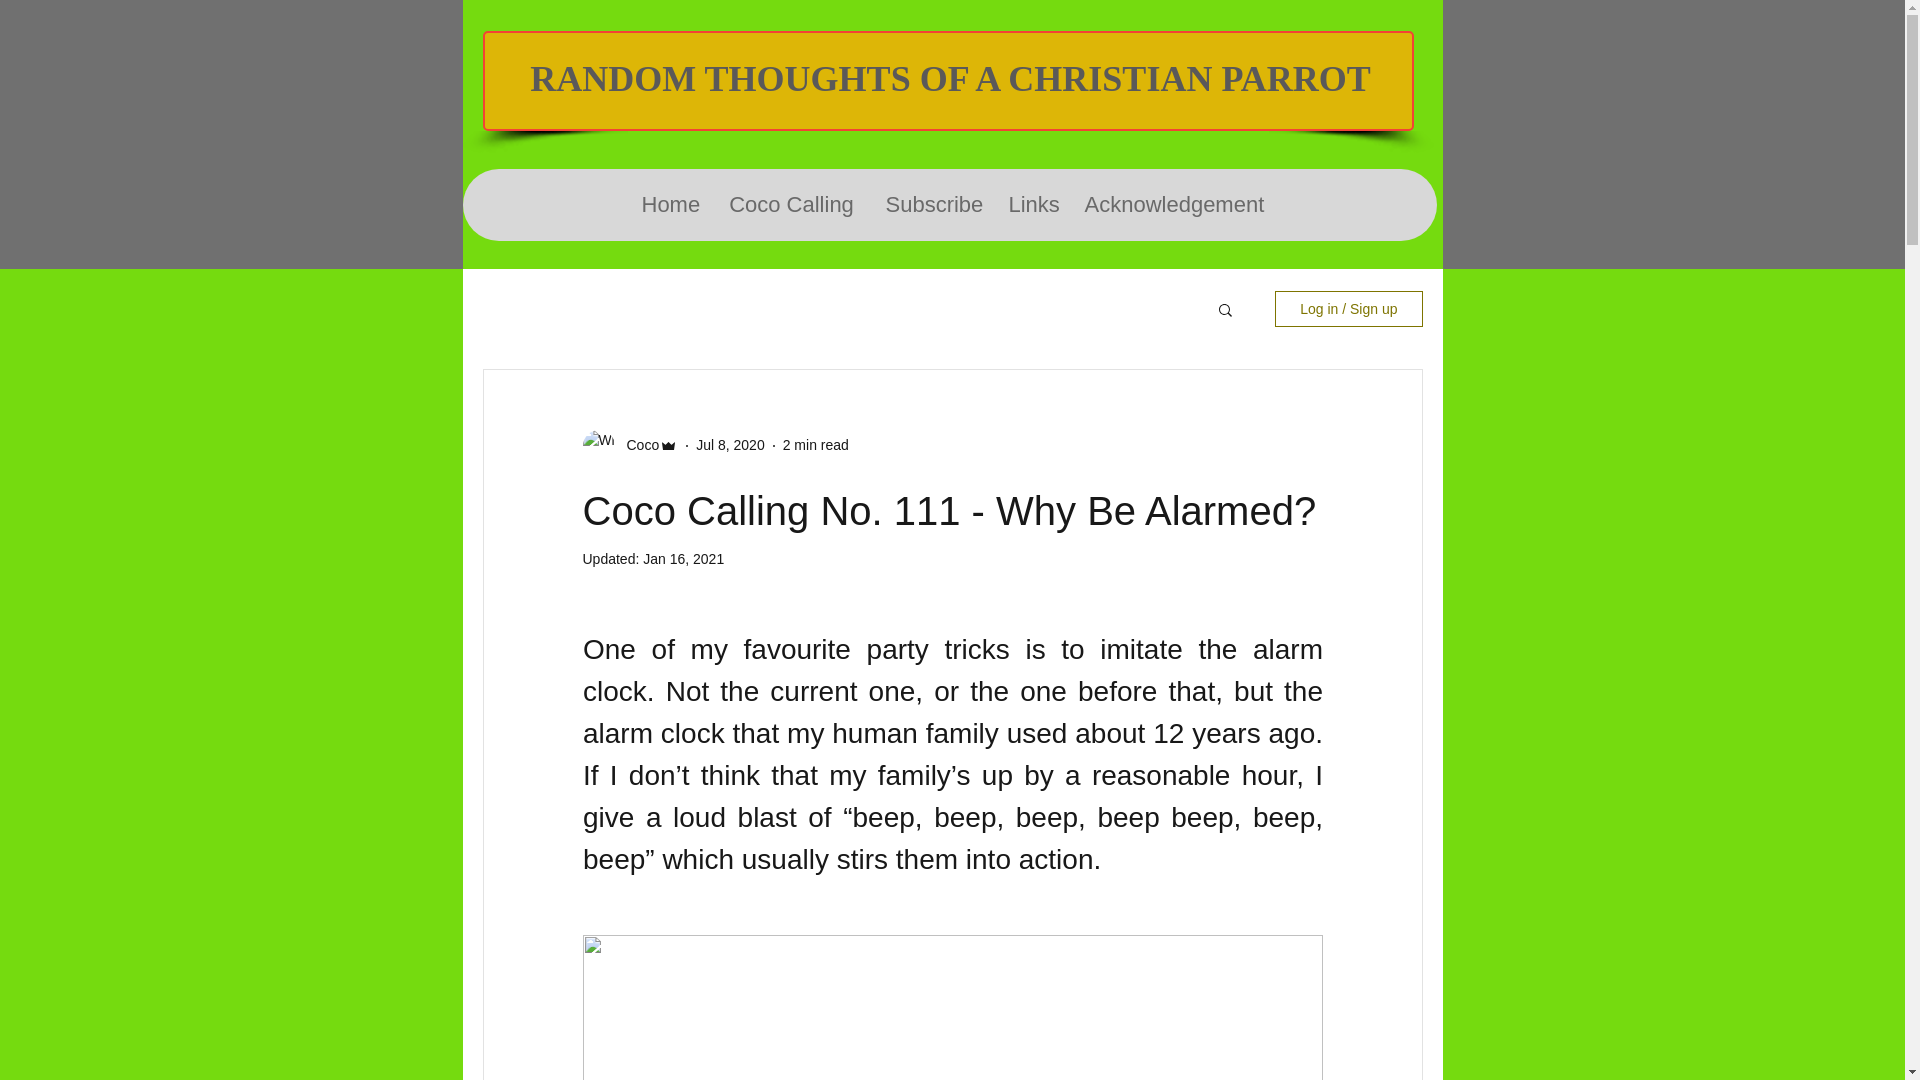  What do you see at coordinates (730, 444) in the screenshot?
I see `Jul 8, 2020` at bounding box center [730, 444].